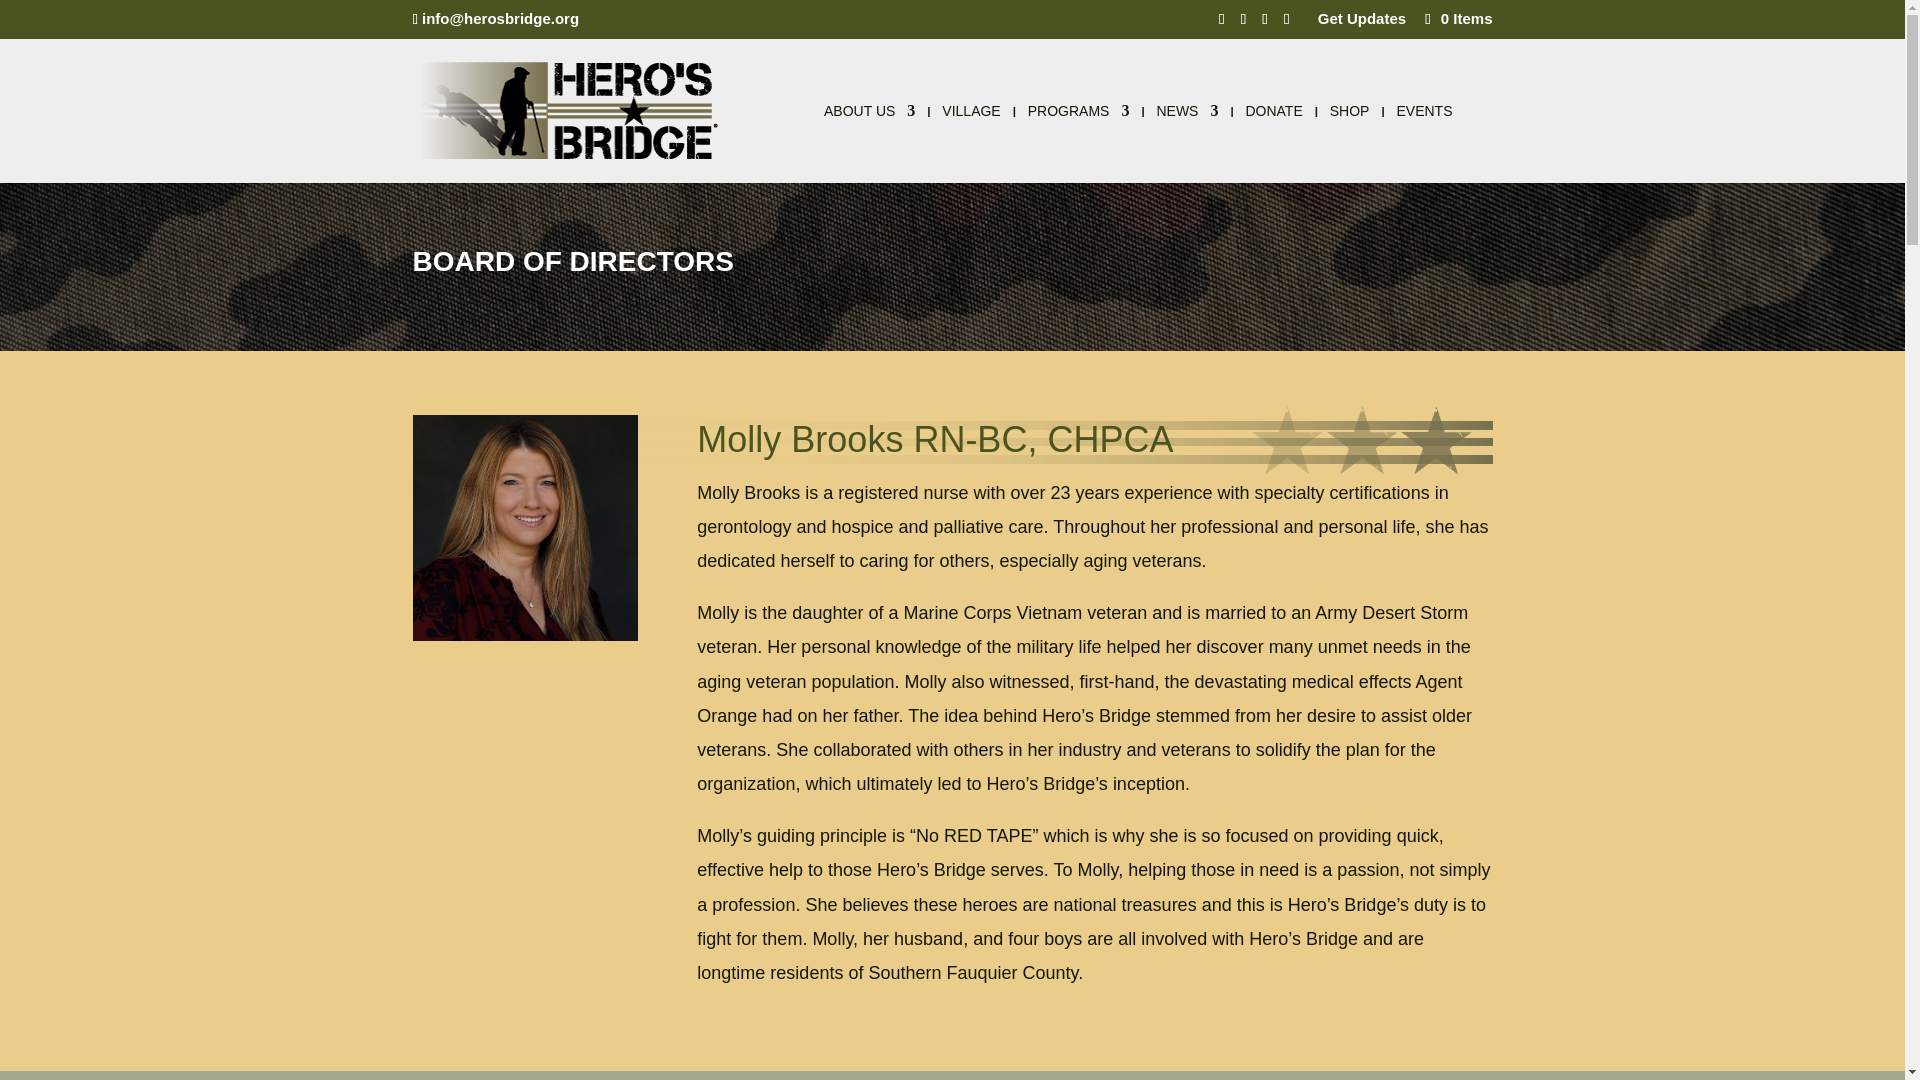 The image size is (1920, 1080). What do you see at coordinates (971, 142) in the screenshot?
I see `VILLAGE` at bounding box center [971, 142].